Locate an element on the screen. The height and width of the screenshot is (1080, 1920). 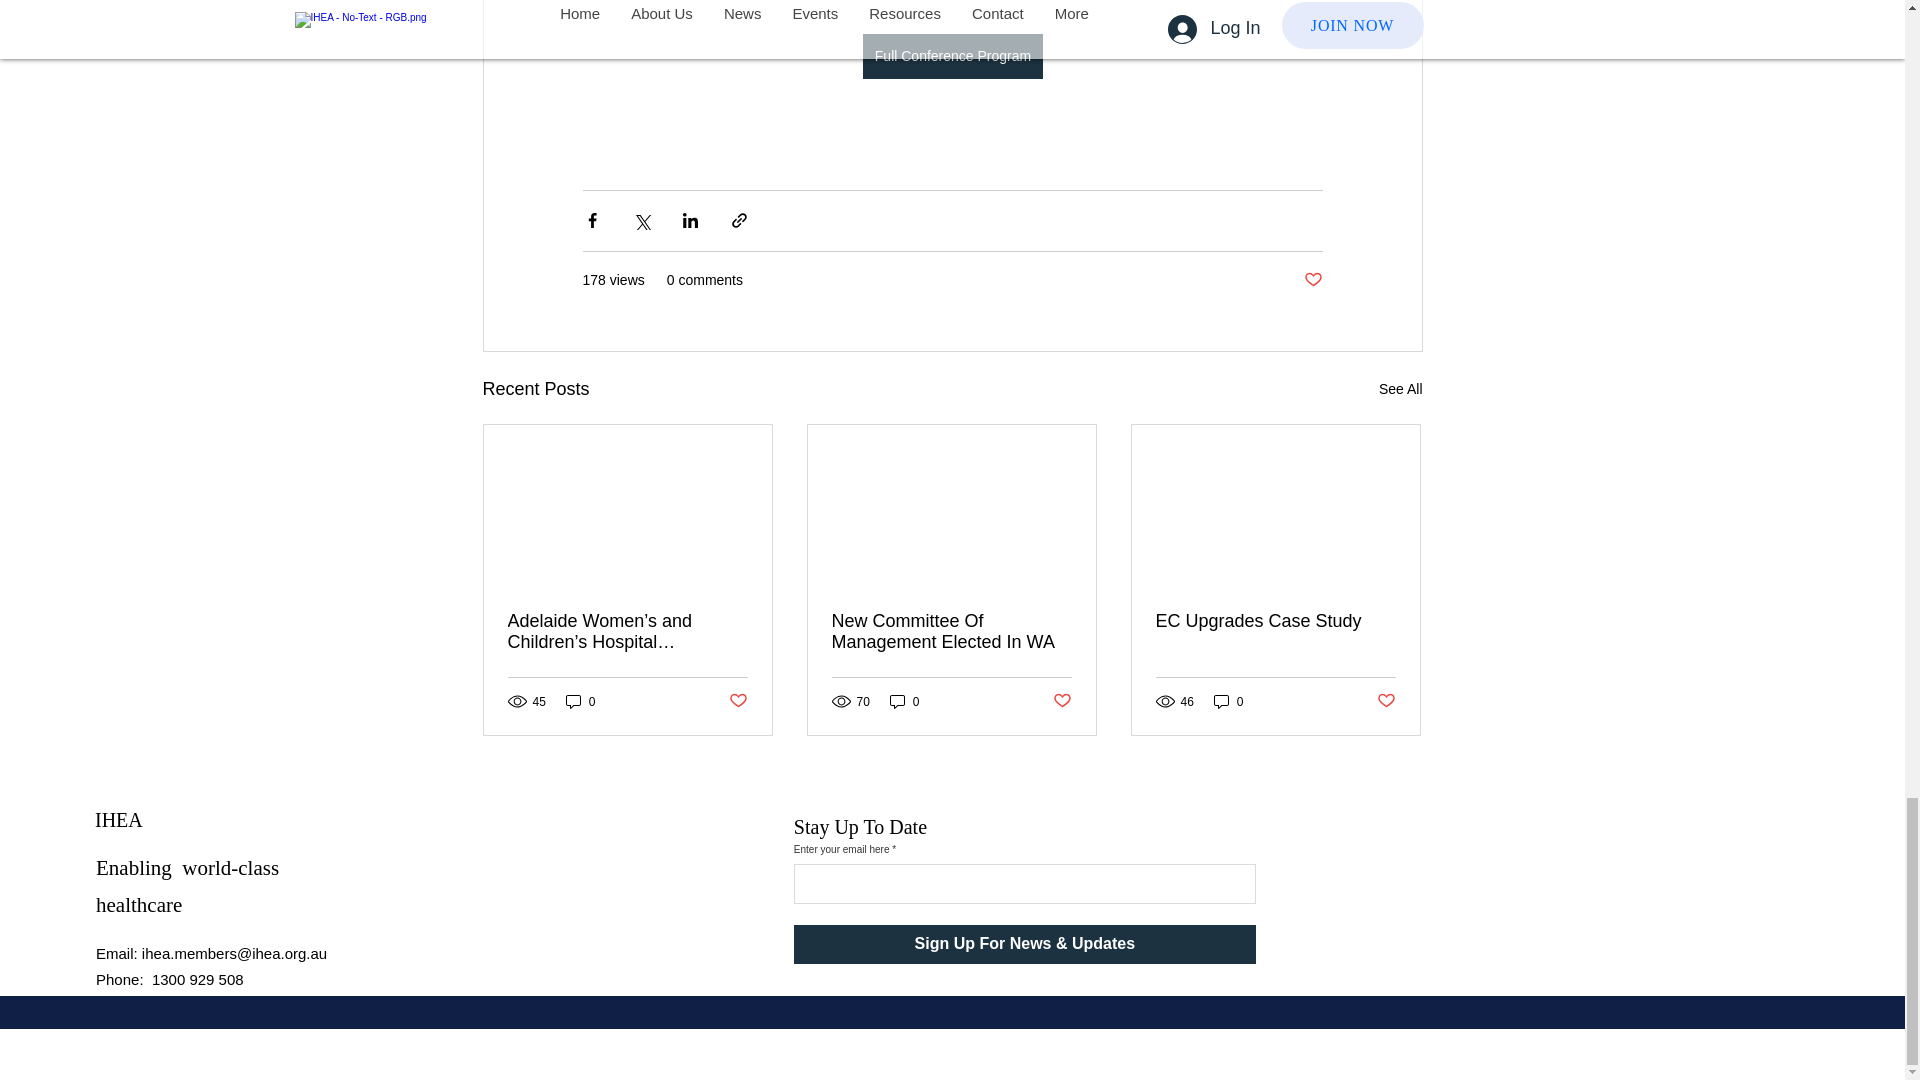
0 is located at coordinates (904, 701).